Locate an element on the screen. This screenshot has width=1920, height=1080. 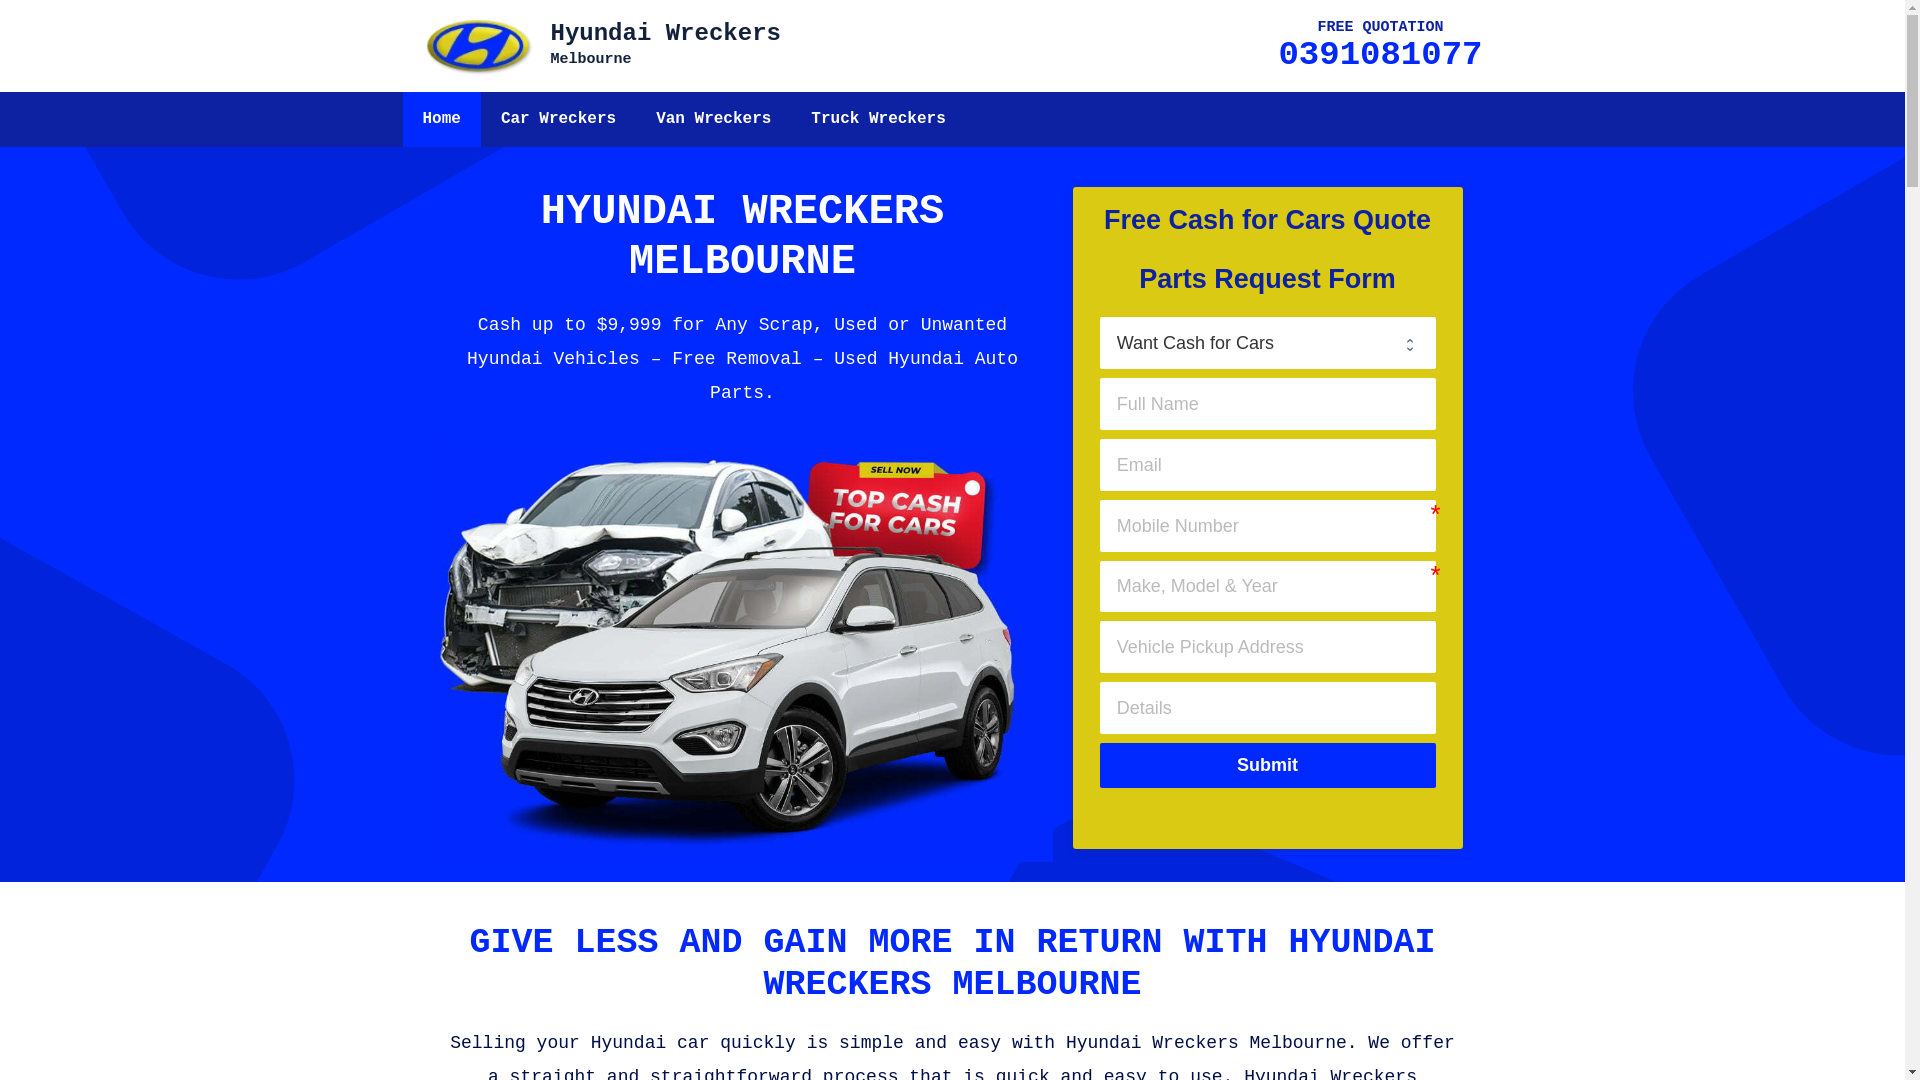
Submit is located at coordinates (1268, 766).